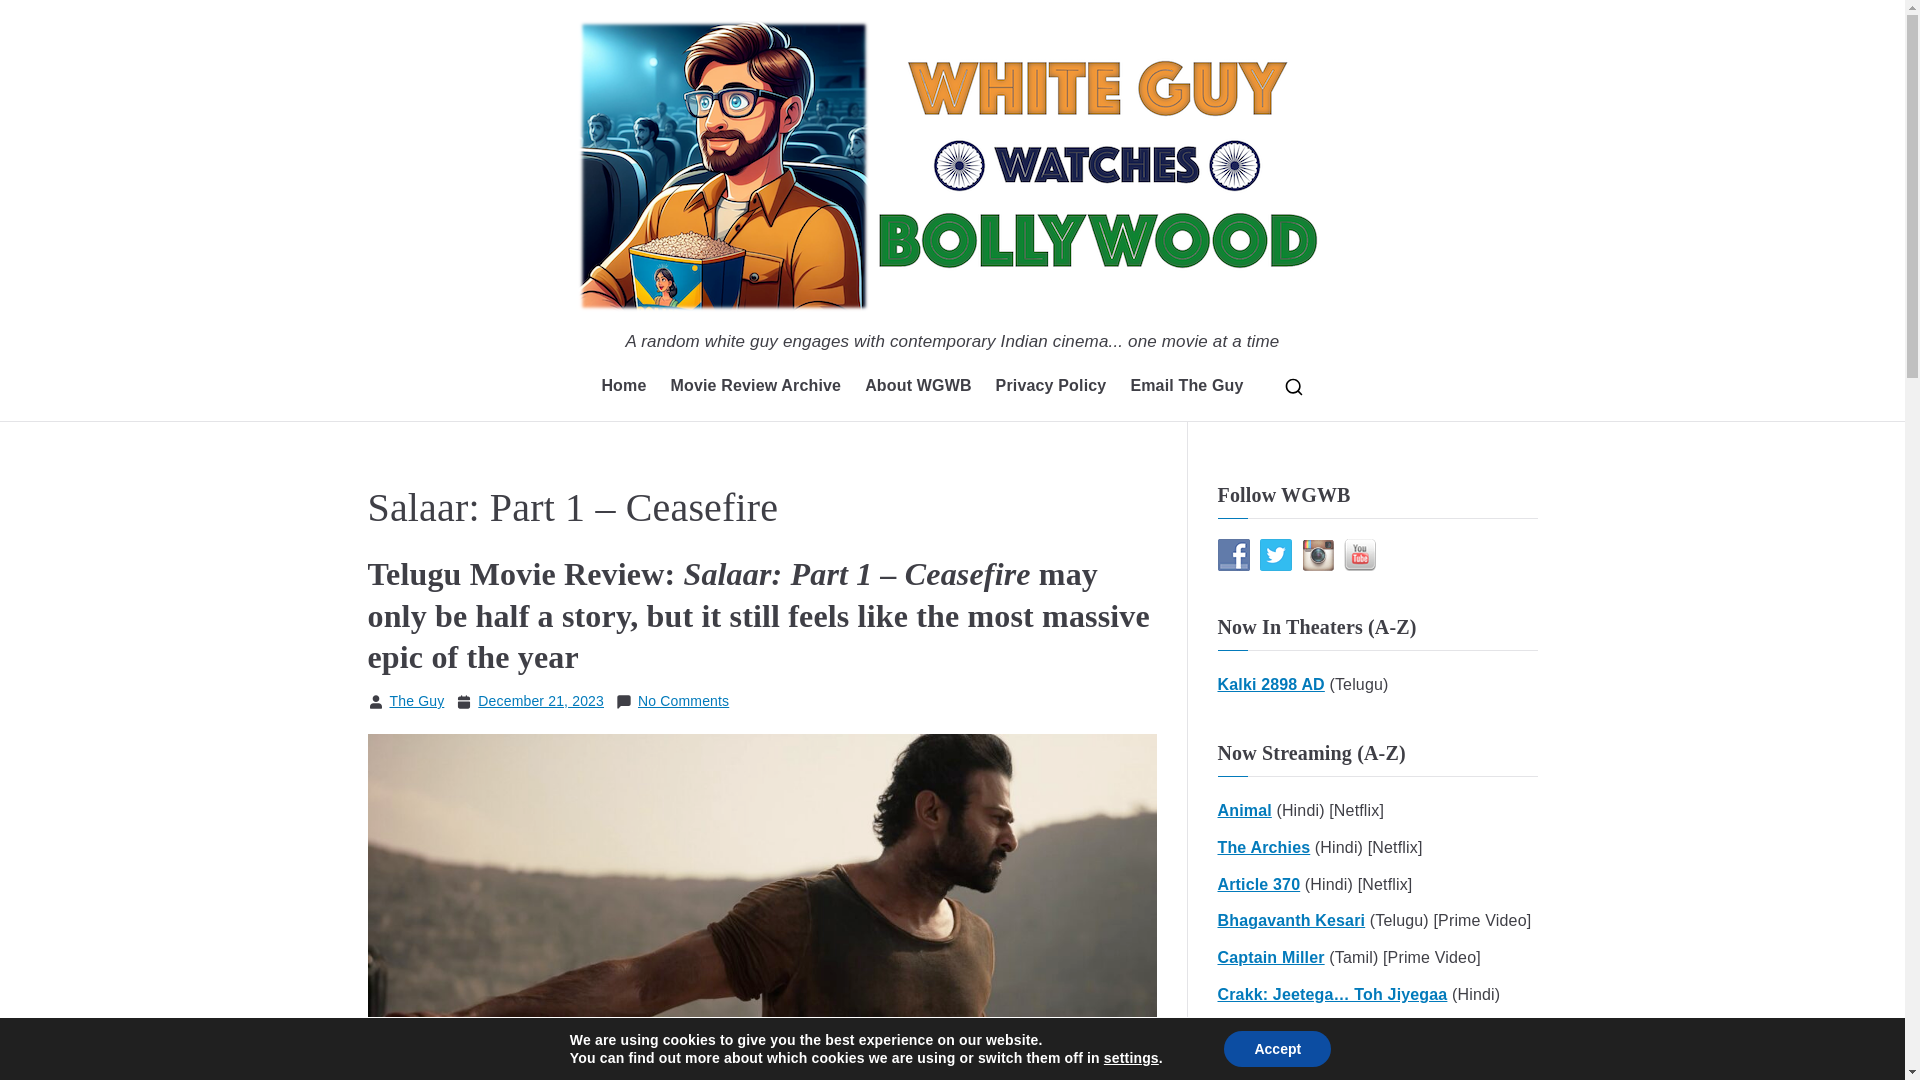 This screenshot has width=1920, height=1080. Describe the element at coordinates (1318, 554) in the screenshot. I see `Follow Us on Instagram` at that location.